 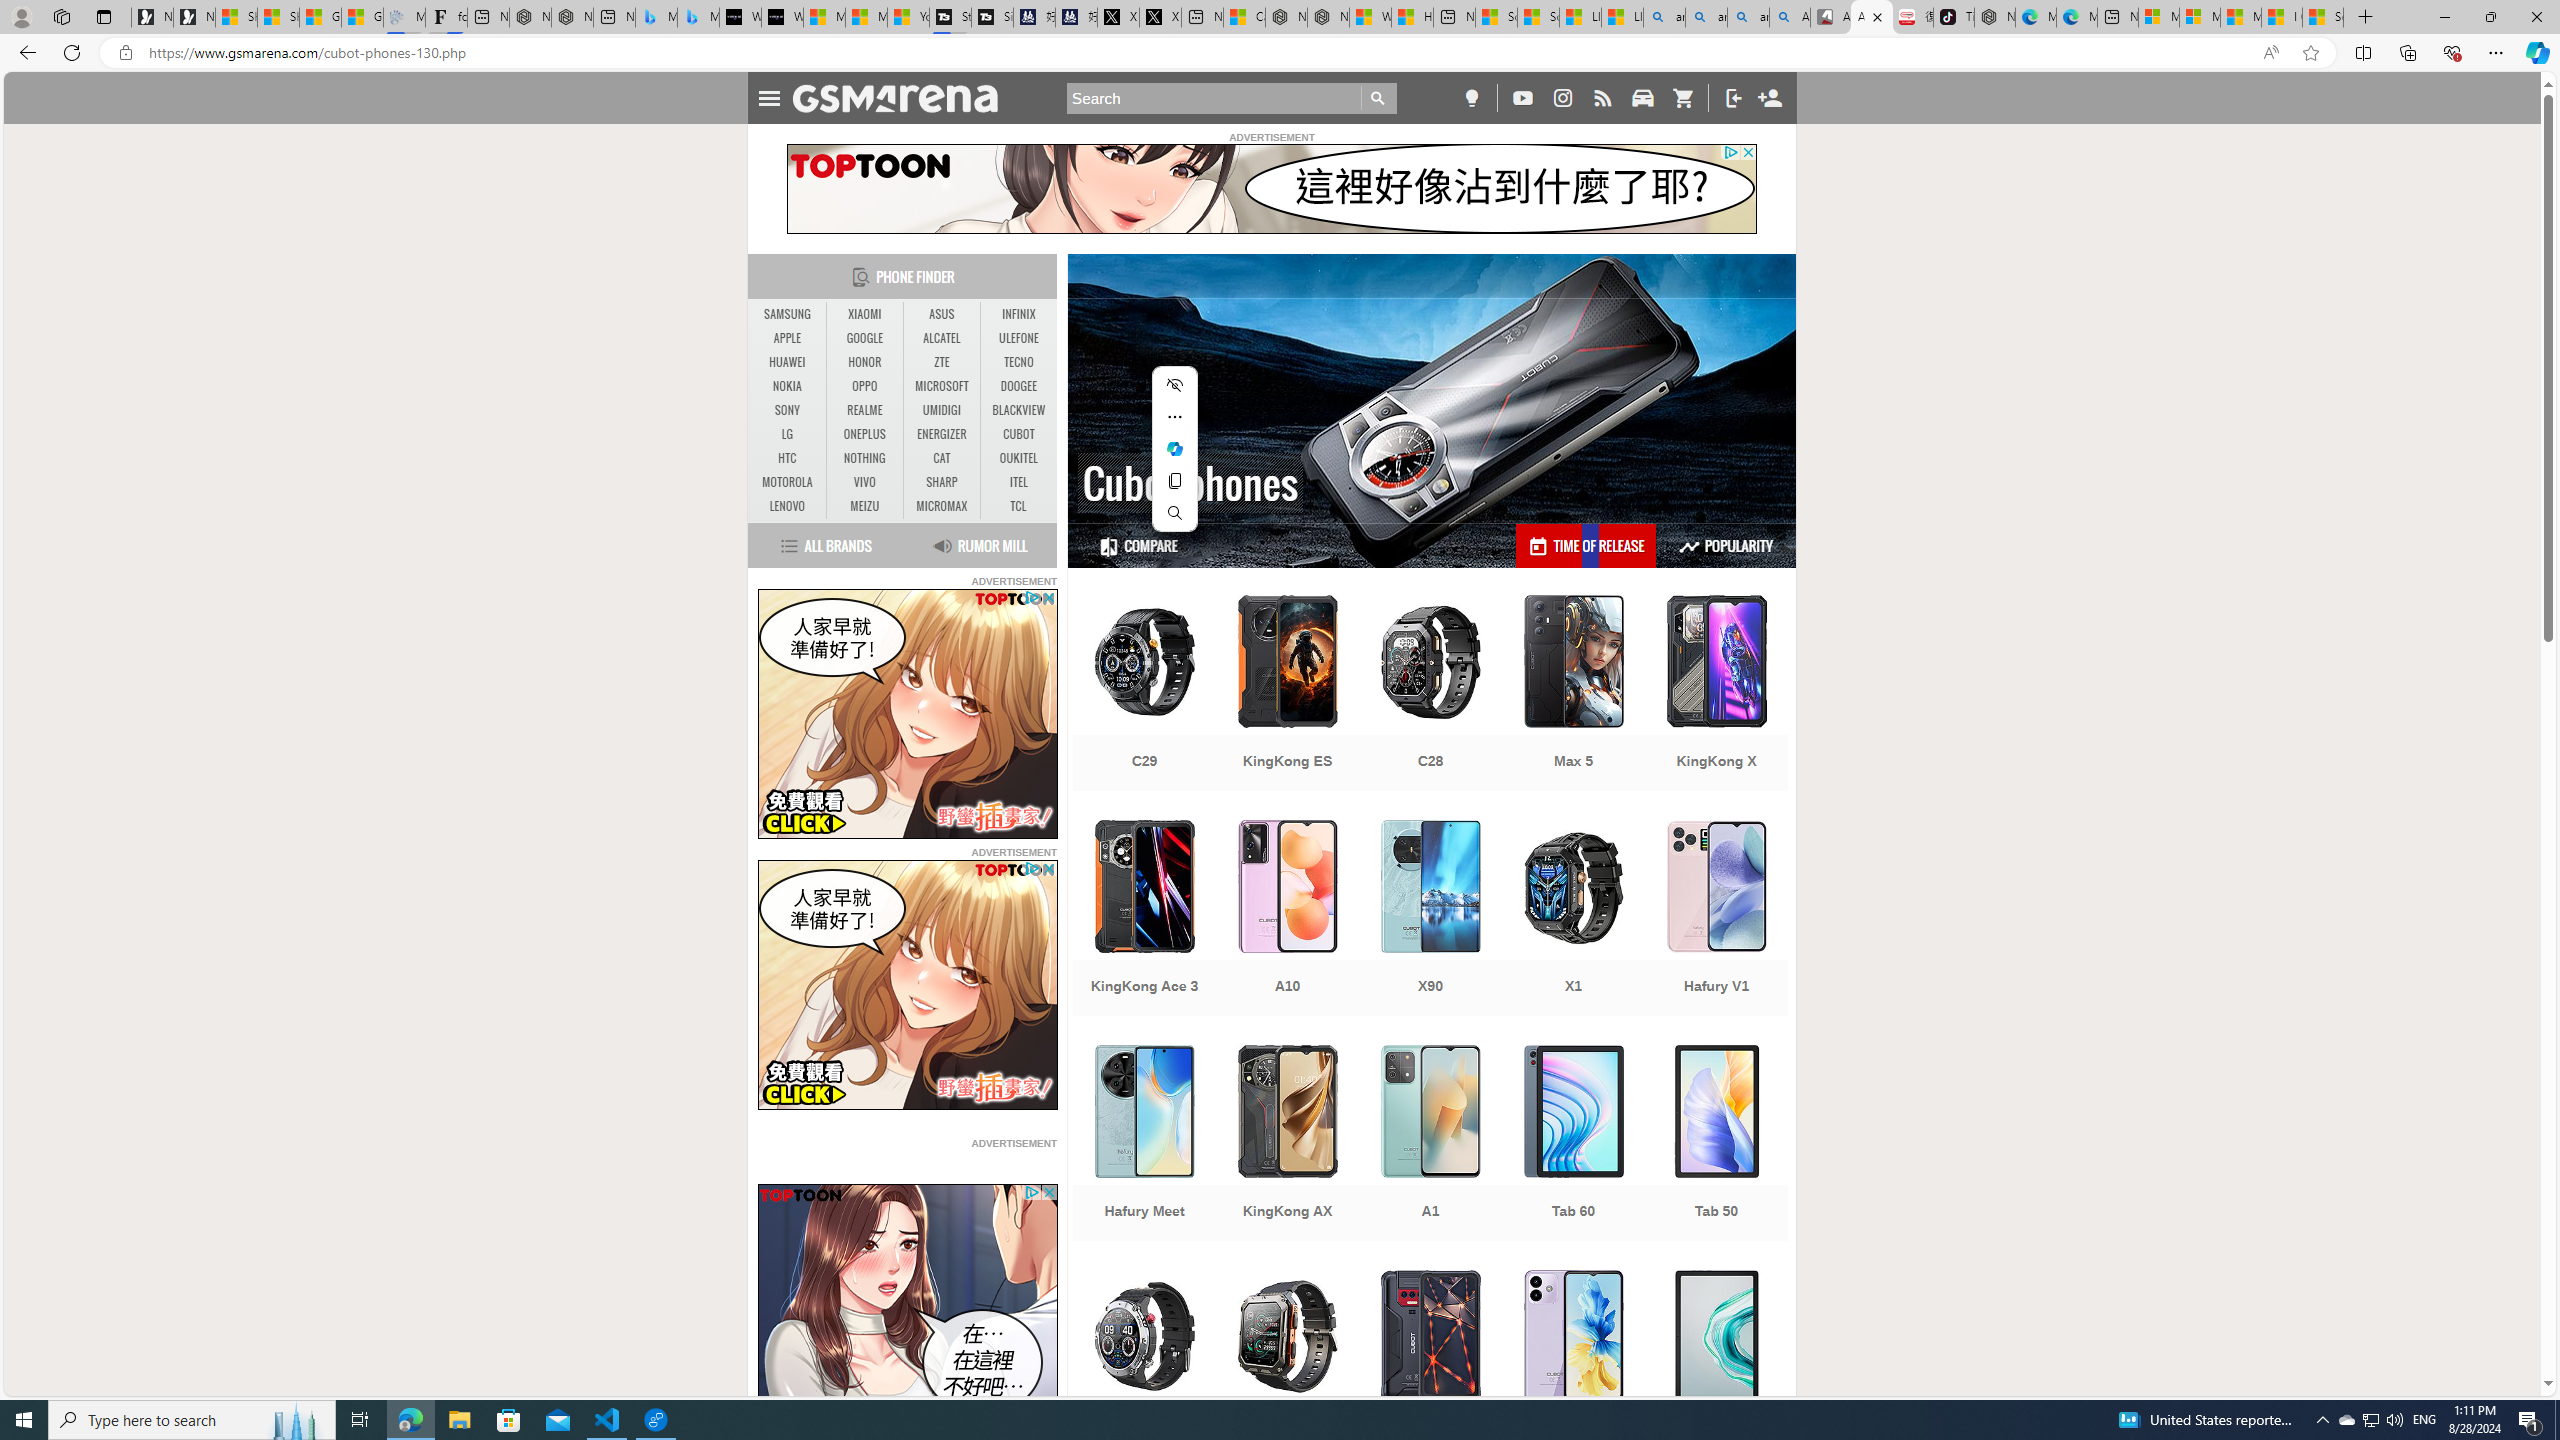 I want to click on KingKong X, so click(x=1716, y=695).